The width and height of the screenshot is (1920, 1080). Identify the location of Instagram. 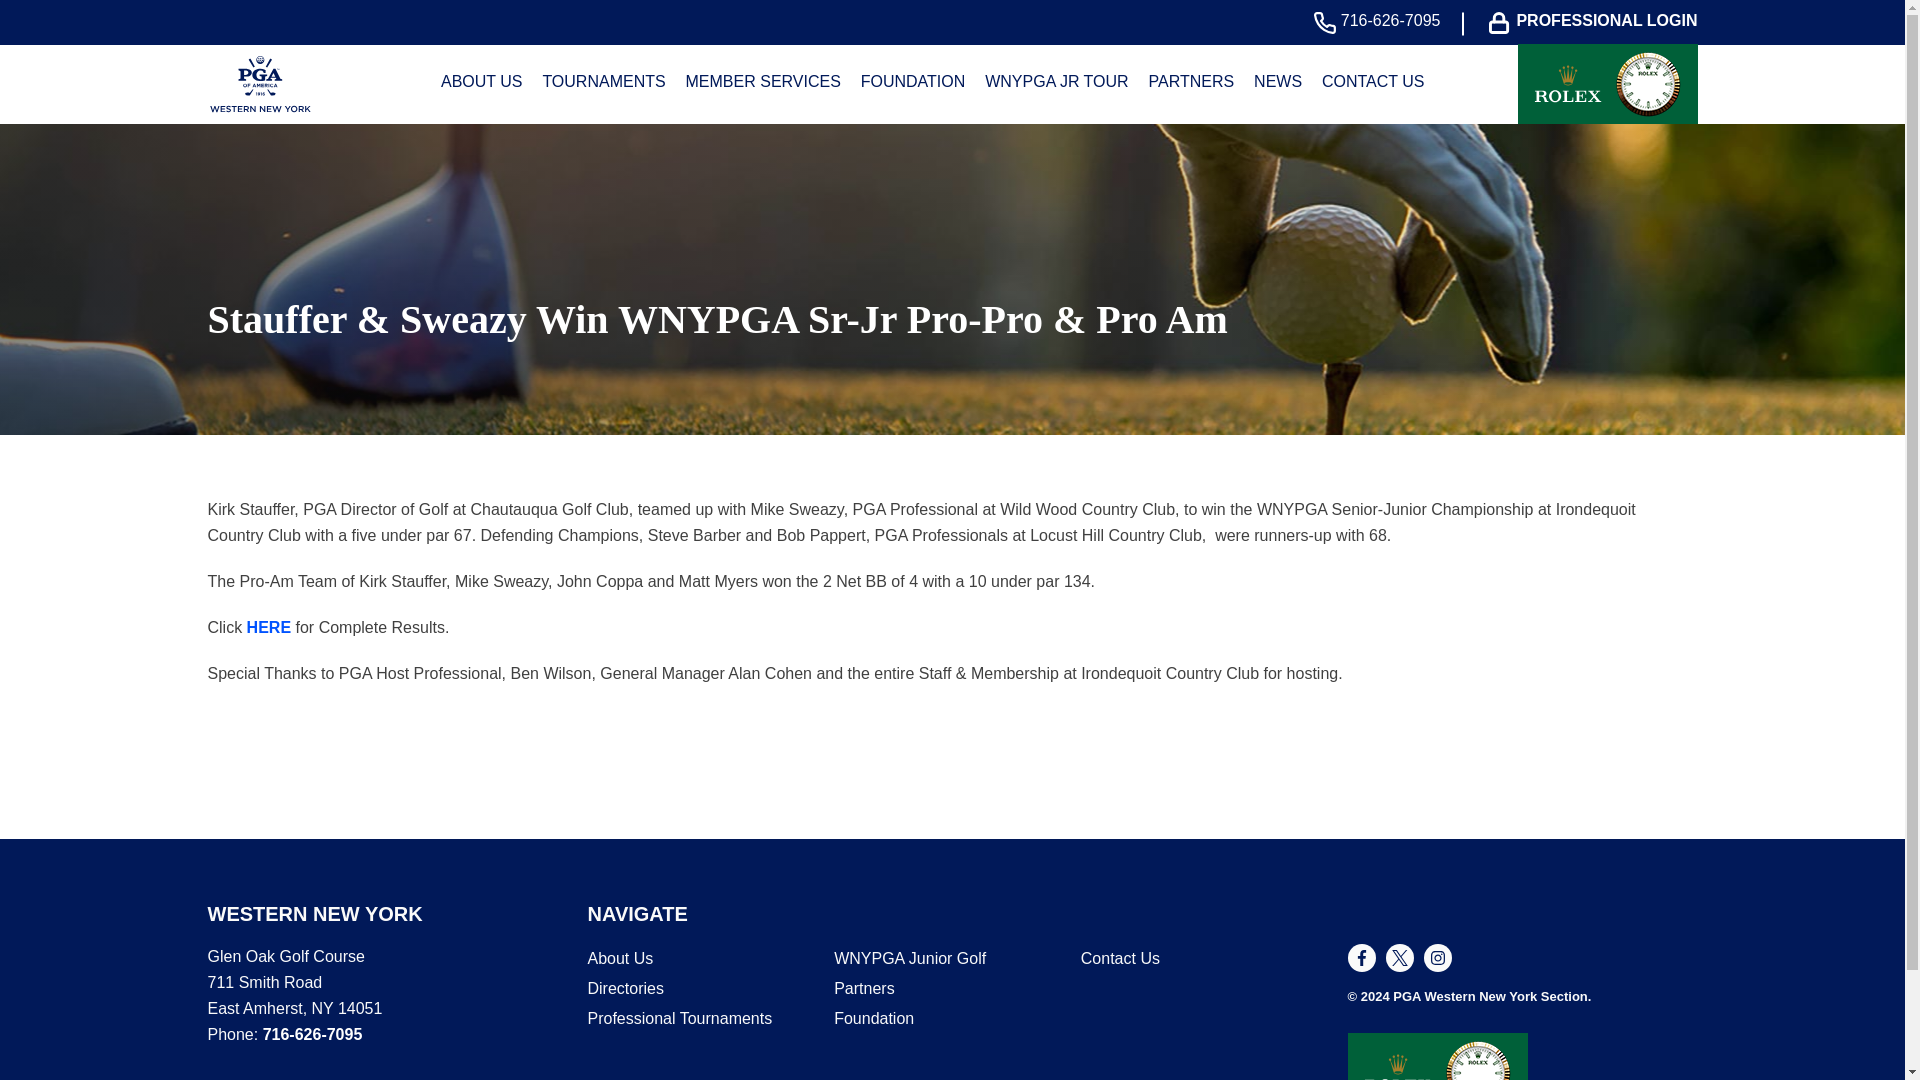
(1438, 958).